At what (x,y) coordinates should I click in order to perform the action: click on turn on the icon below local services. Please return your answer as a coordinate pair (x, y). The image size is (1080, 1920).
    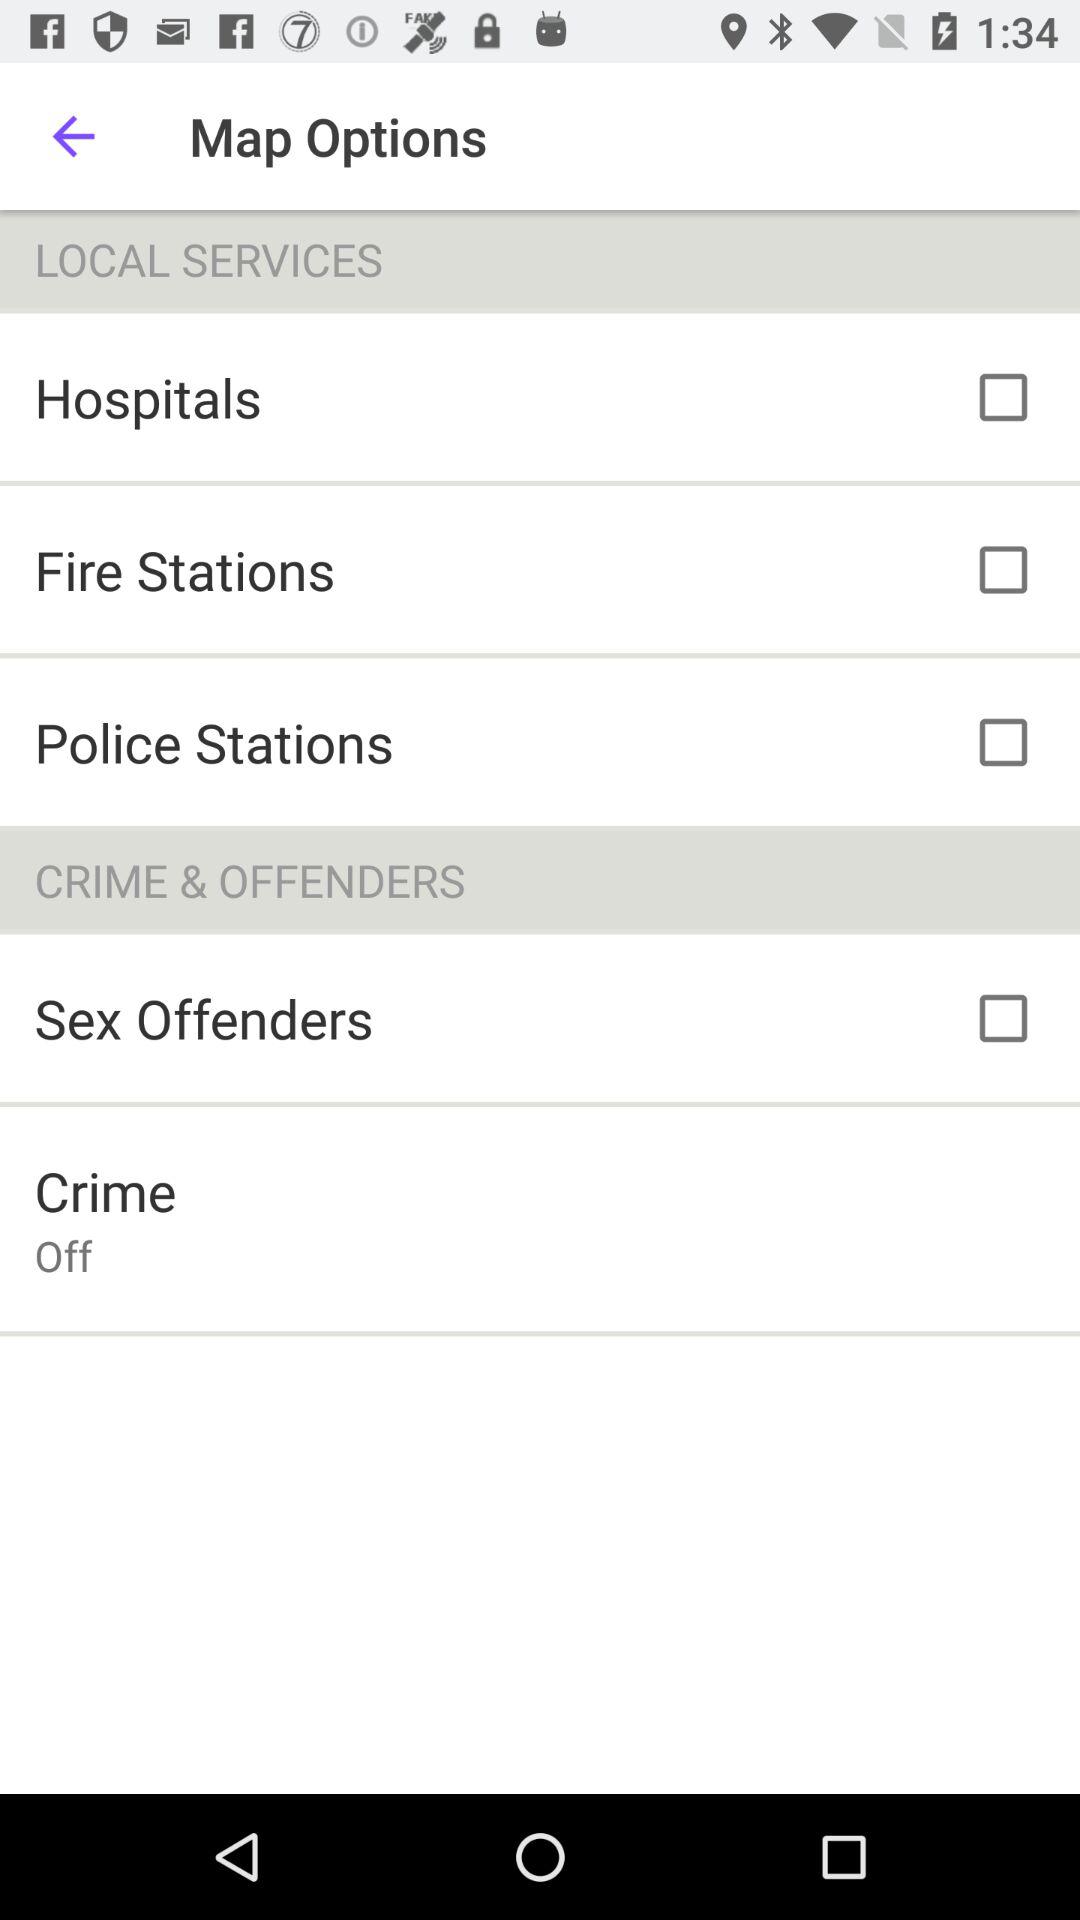
    Looking at the image, I should click on (148, 396).